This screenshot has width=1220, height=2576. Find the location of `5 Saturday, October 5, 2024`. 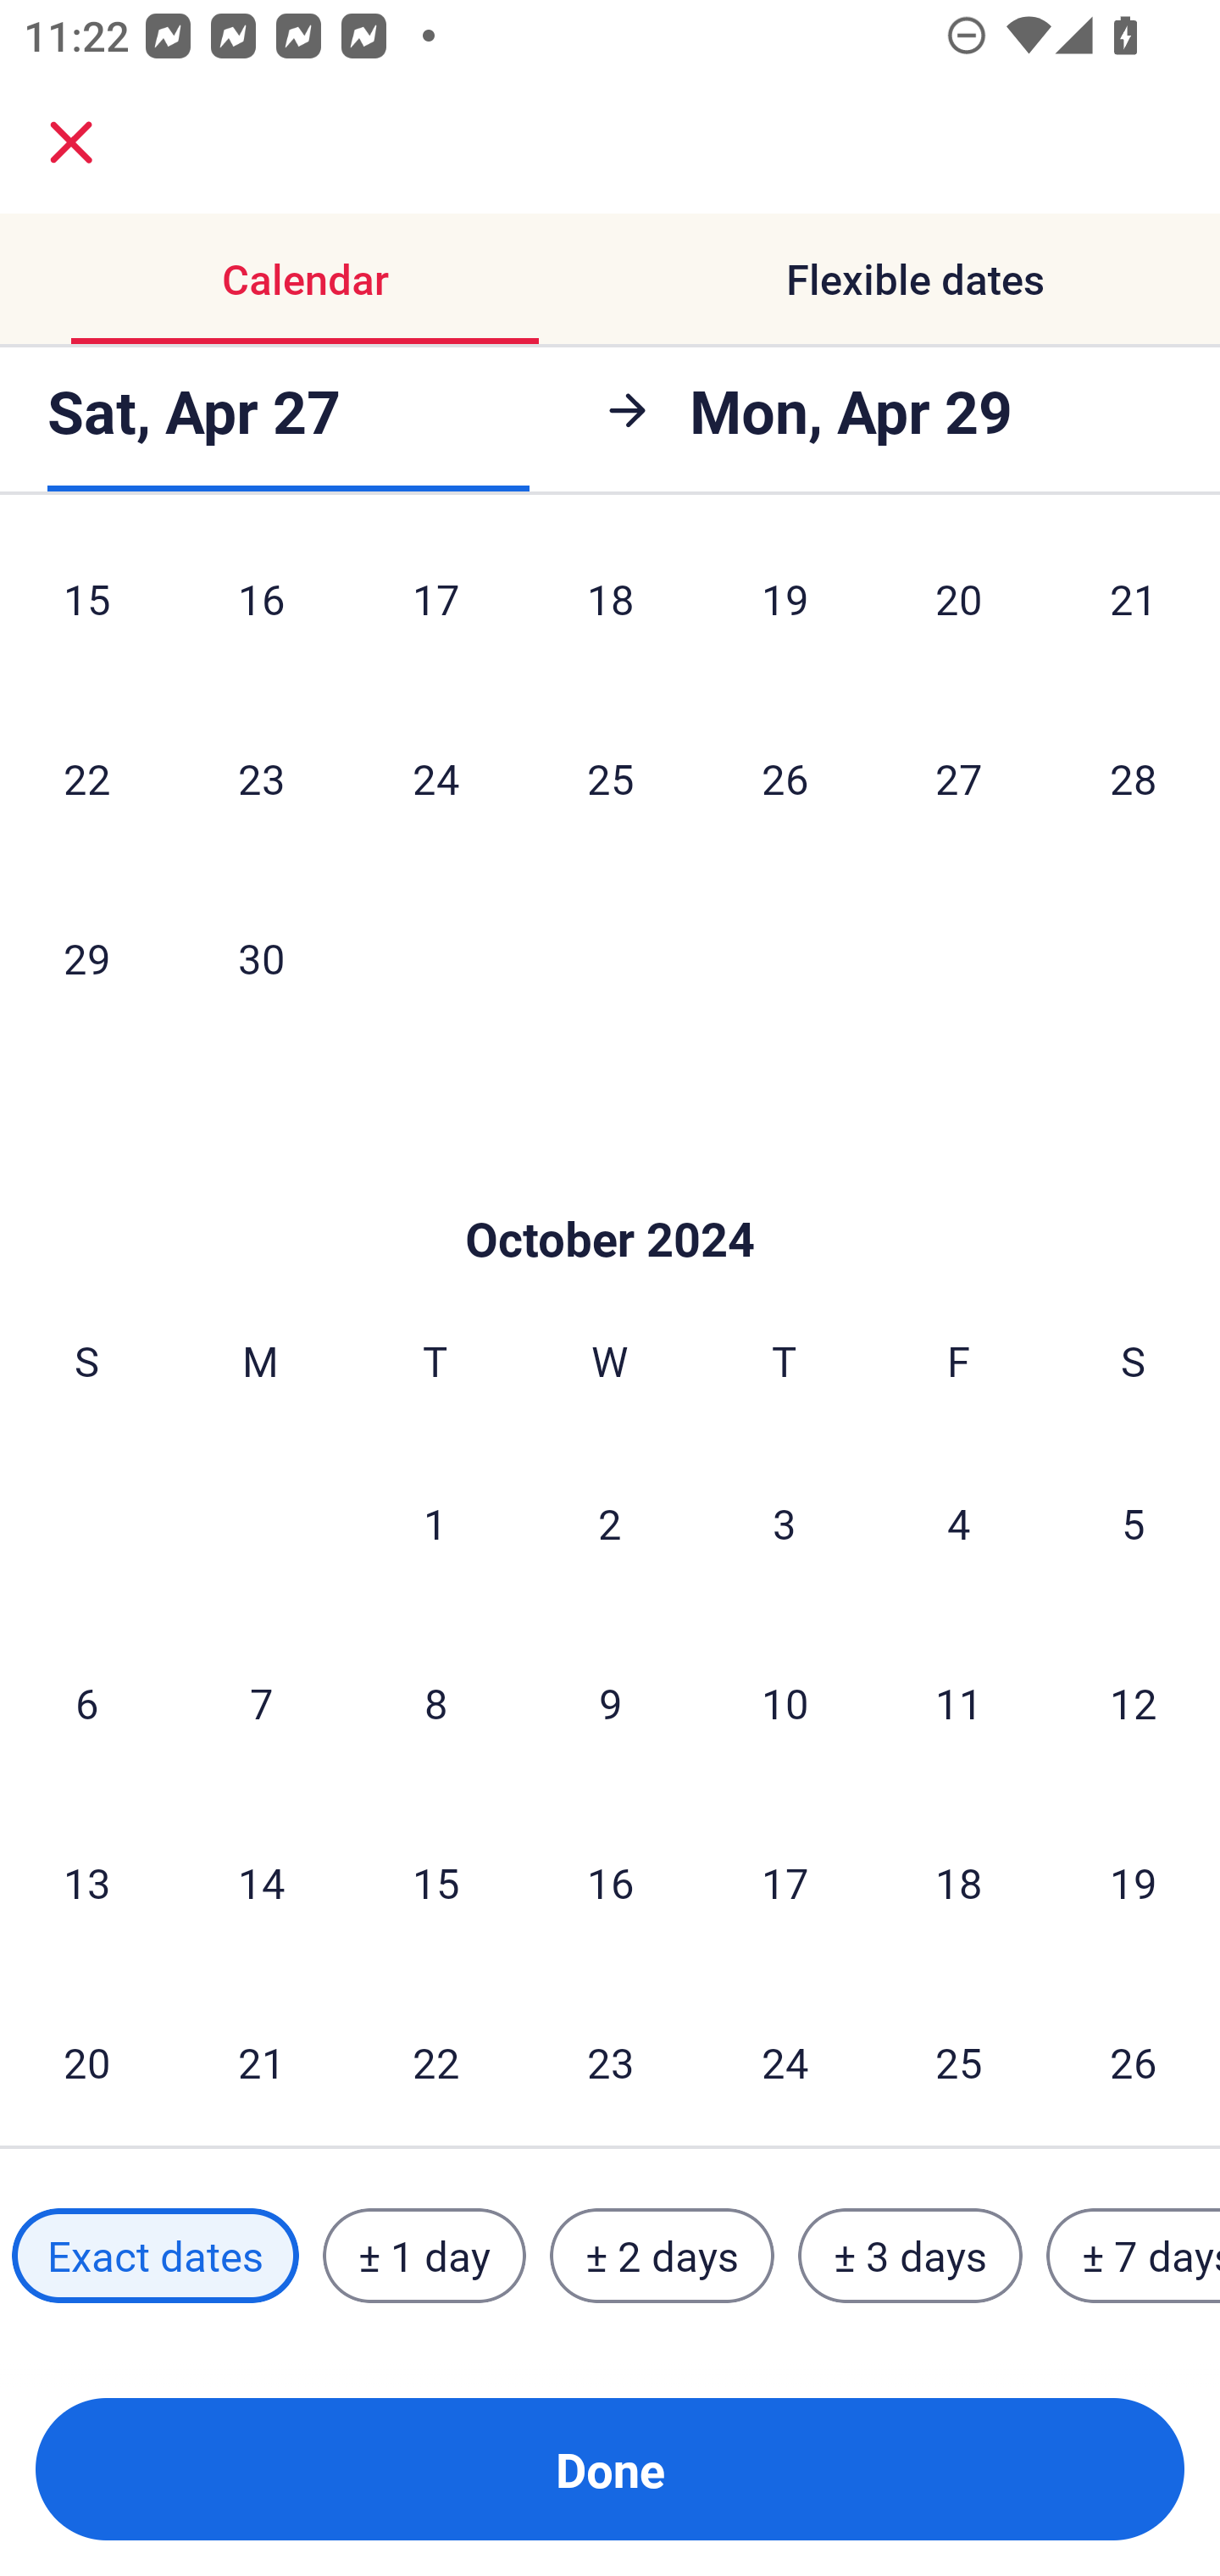

5 Saturday, October 5, 2024 is located at coordinates (1134, 1524).